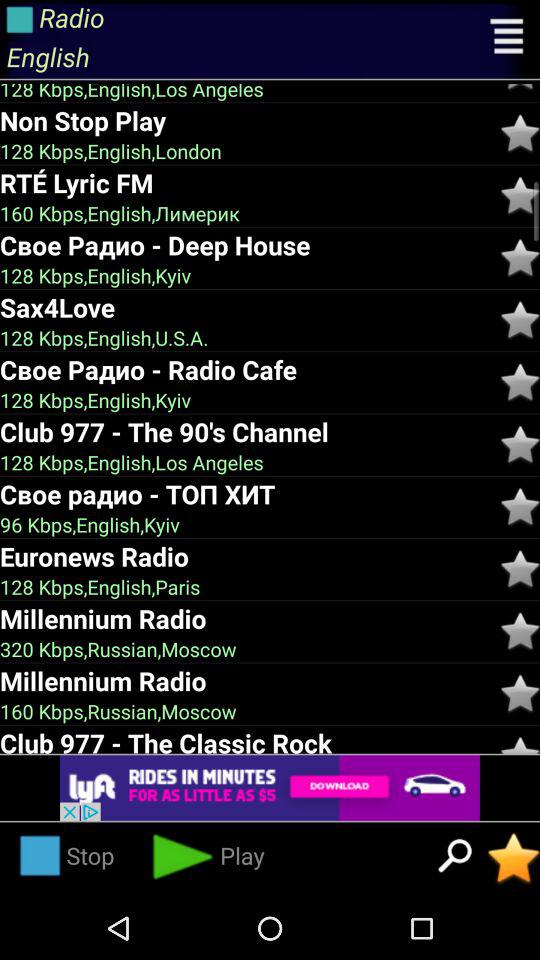 Image resolution: width=540 pixels, height=960 pixels. Describe the element at coordinates (520, 382) in the screenshot. I see `make it favourite` at that location.